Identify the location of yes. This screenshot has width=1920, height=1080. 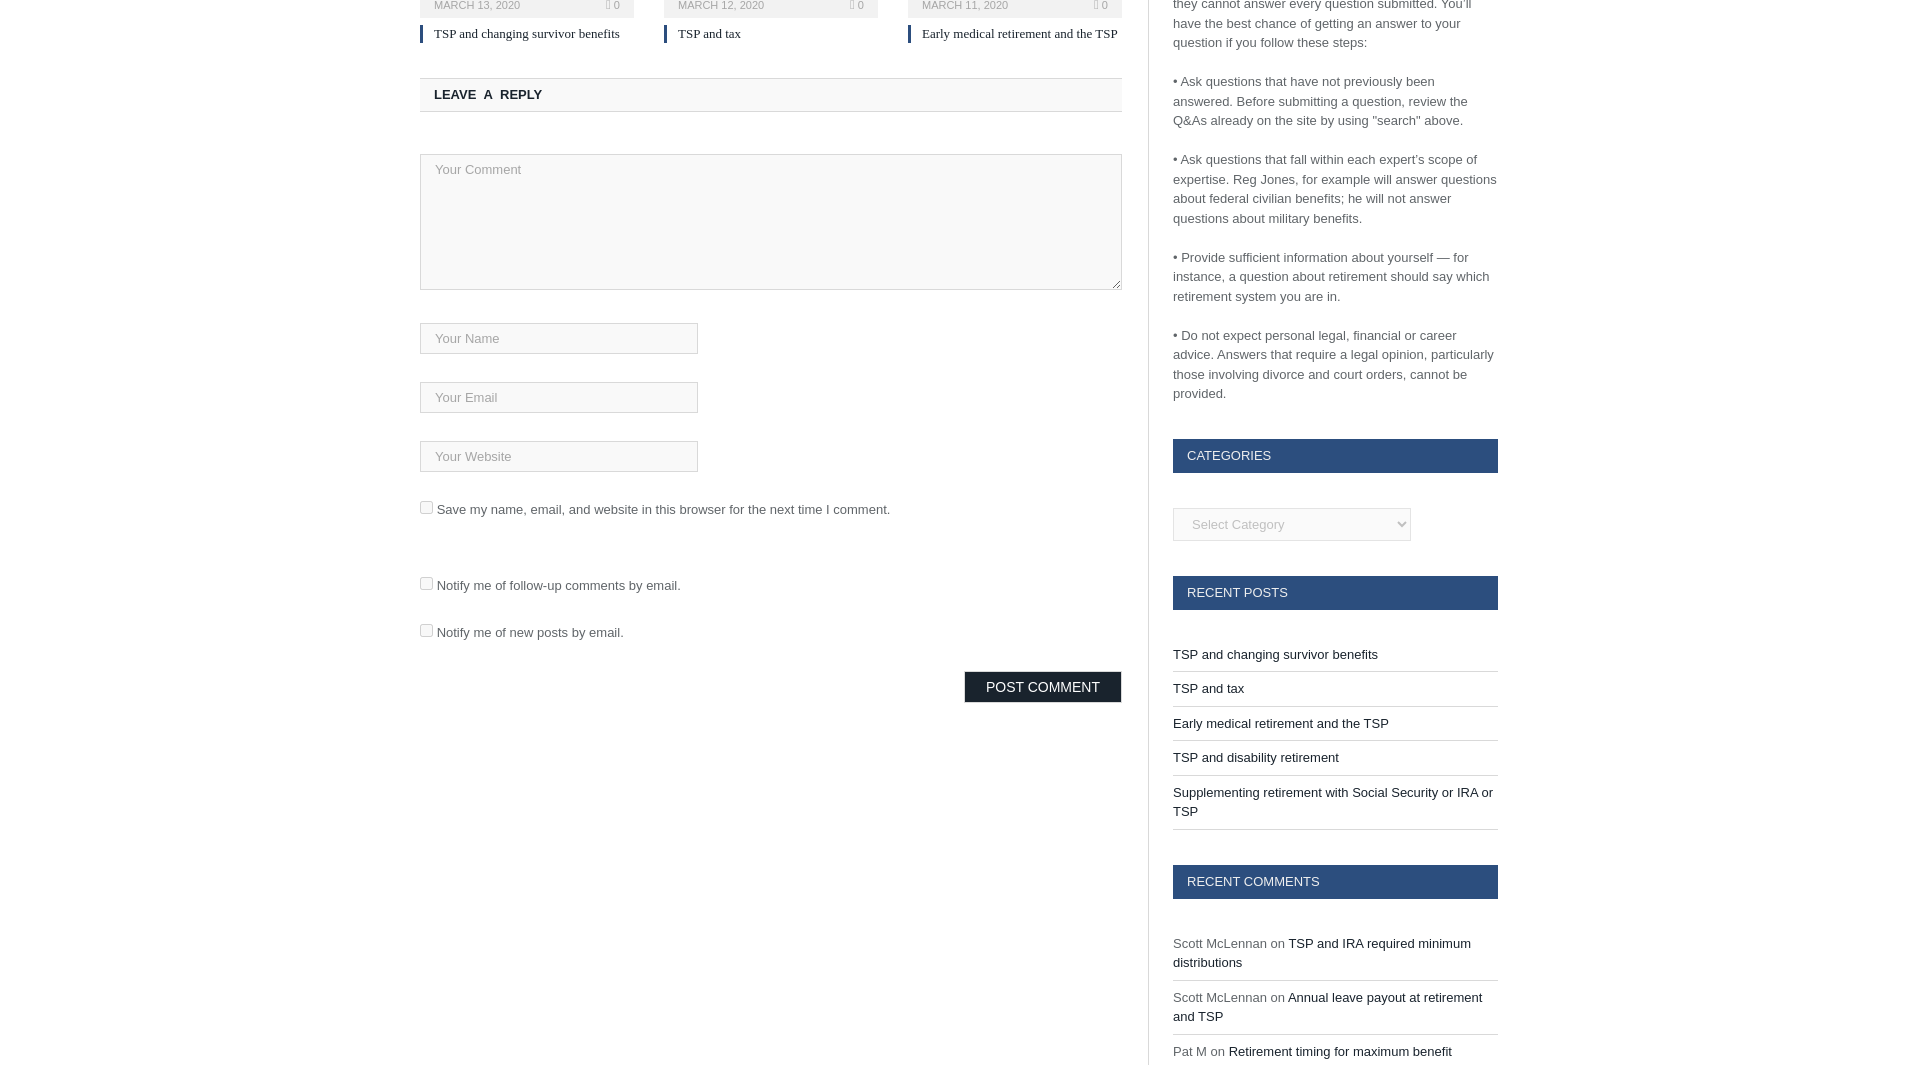
(426, 508).